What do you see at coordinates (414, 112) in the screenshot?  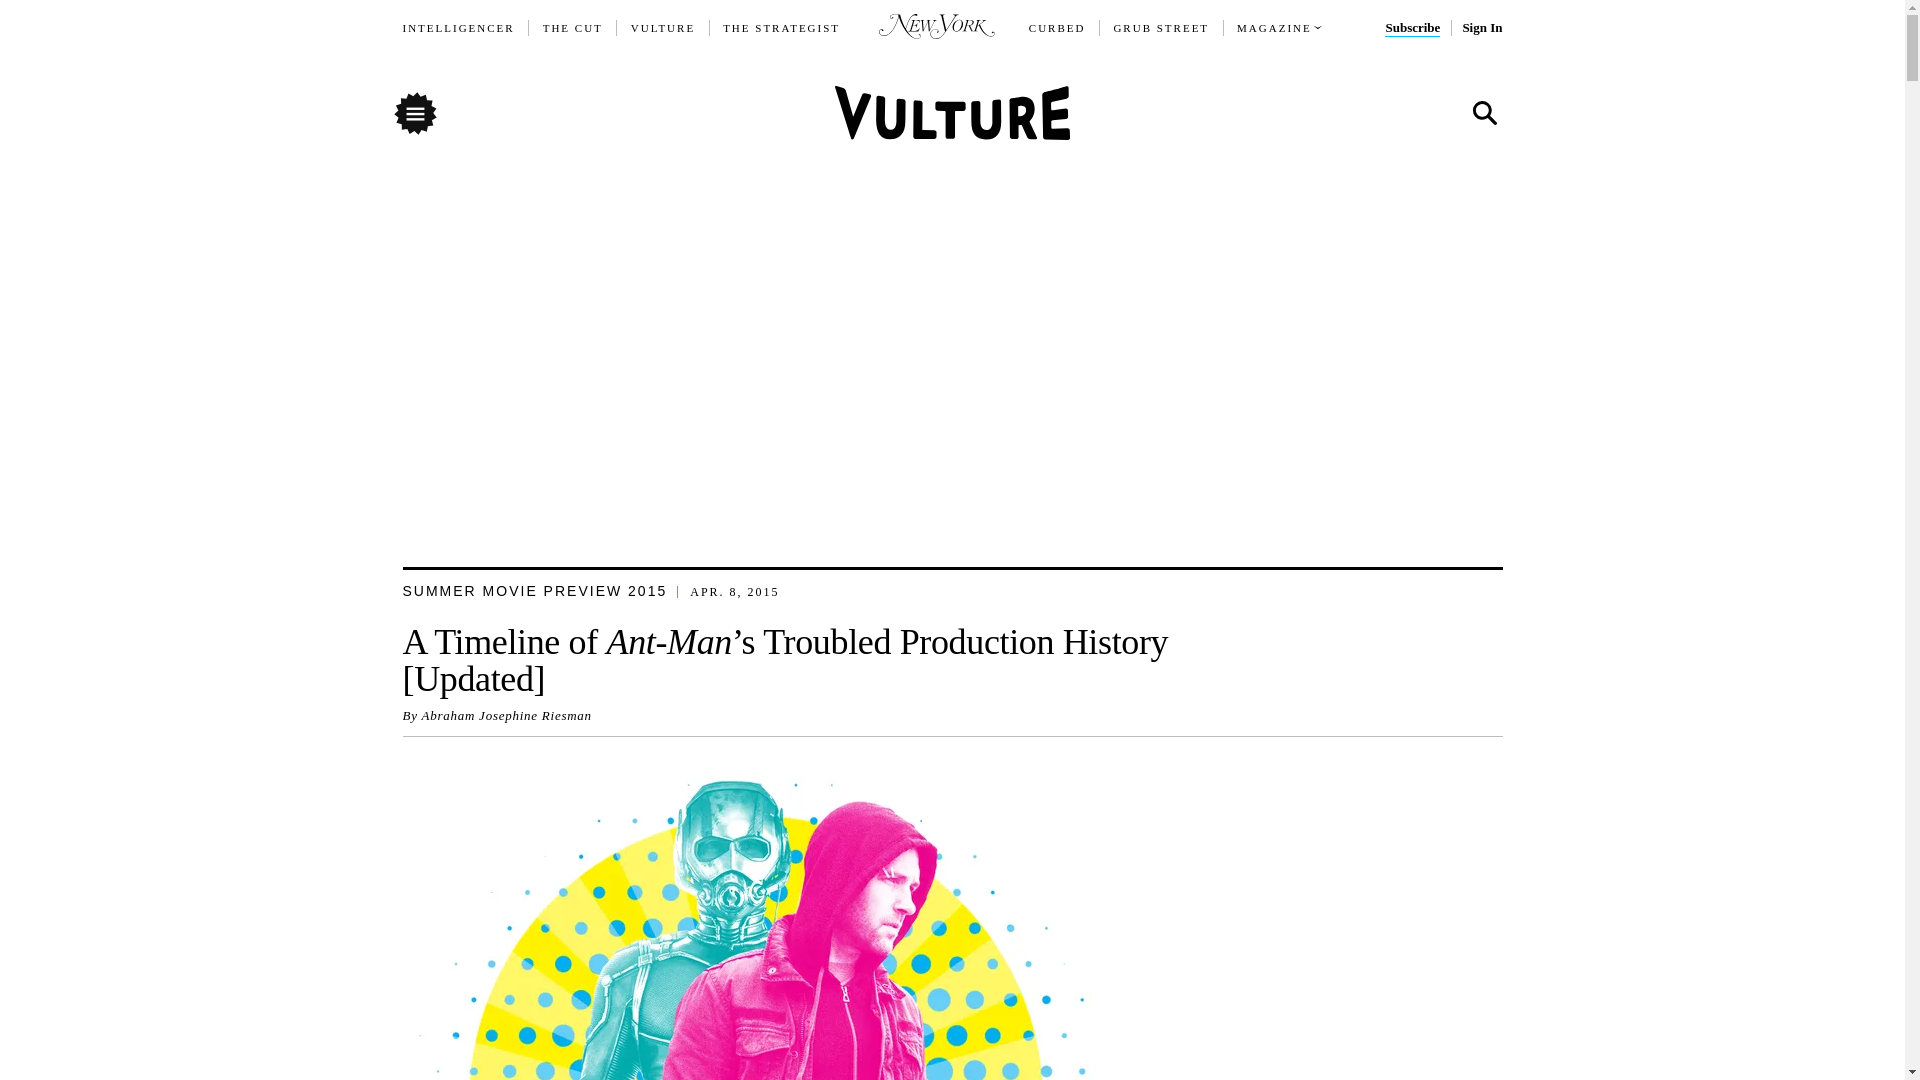 I see `Menu` at bounding box center [414, 112].